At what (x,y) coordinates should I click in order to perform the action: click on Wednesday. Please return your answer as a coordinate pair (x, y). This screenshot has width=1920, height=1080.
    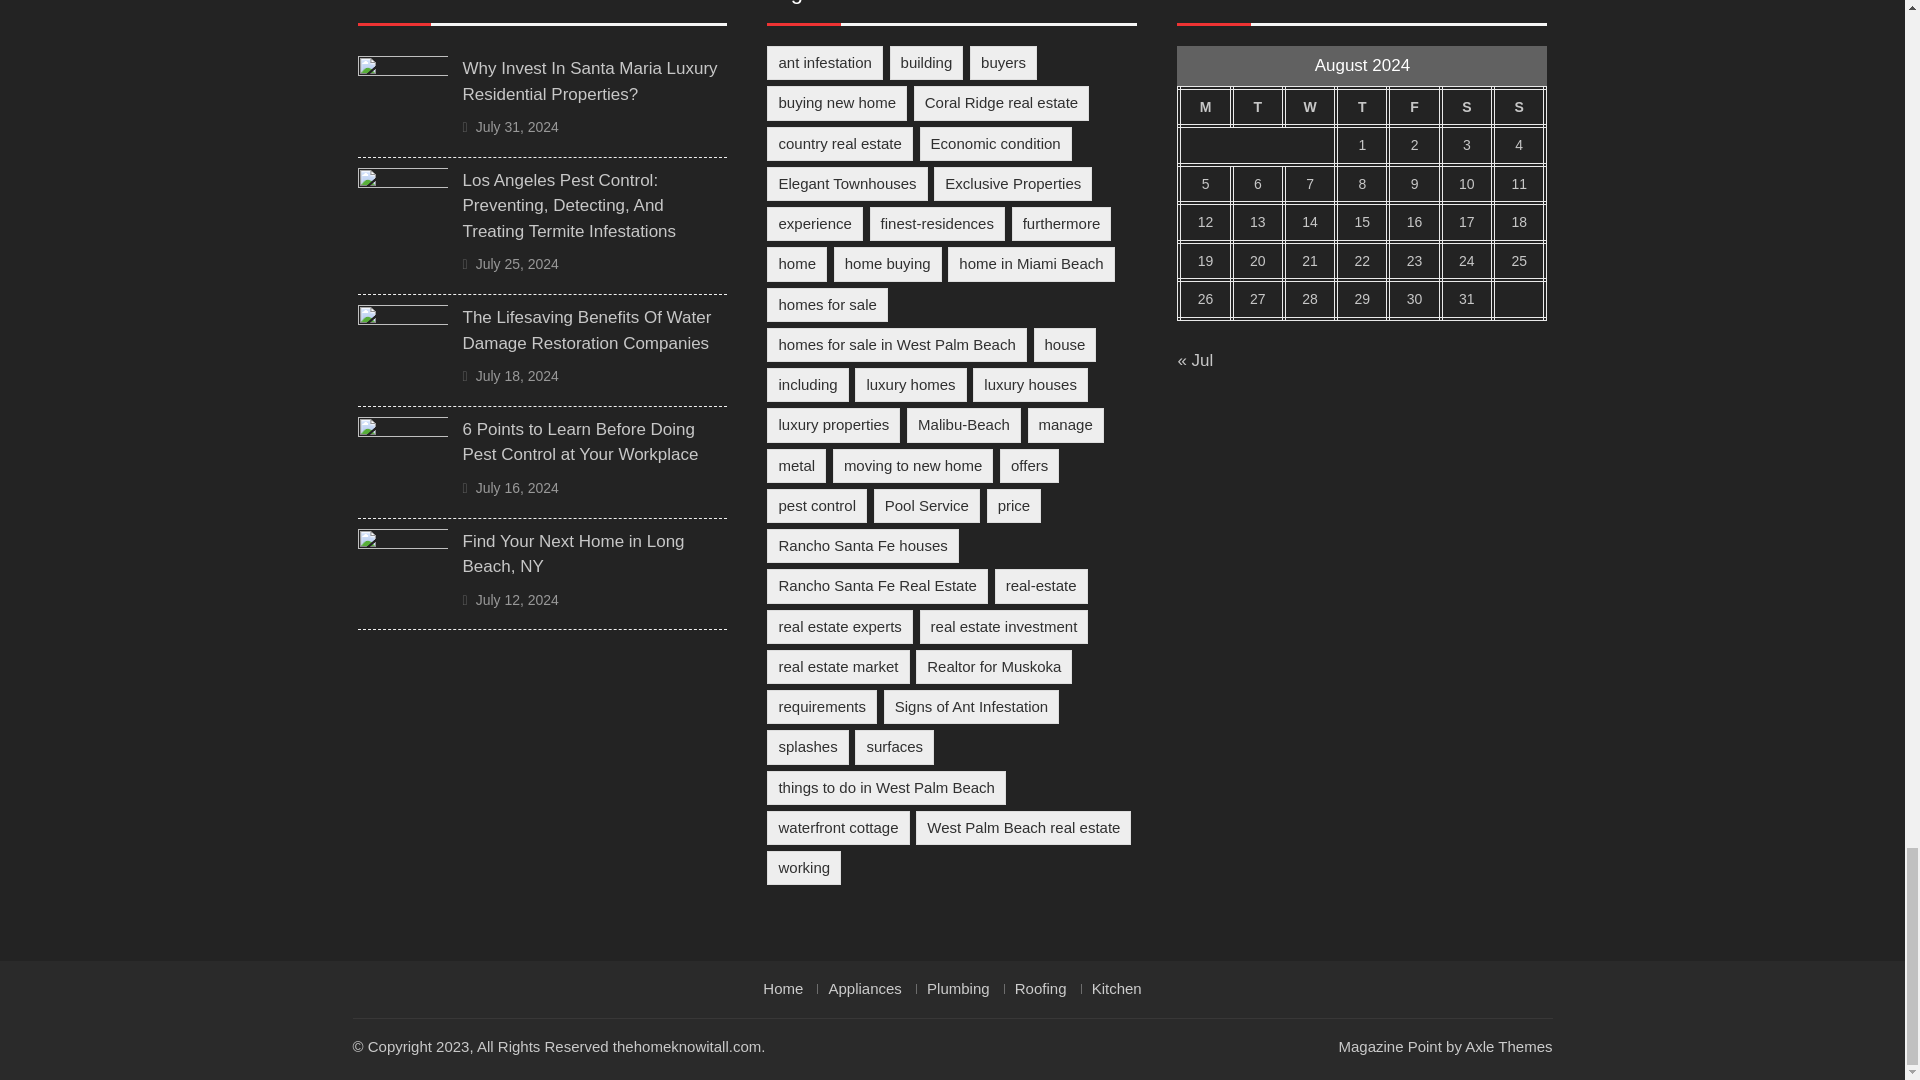
    Looking at the image, I should click on (1310, 107).